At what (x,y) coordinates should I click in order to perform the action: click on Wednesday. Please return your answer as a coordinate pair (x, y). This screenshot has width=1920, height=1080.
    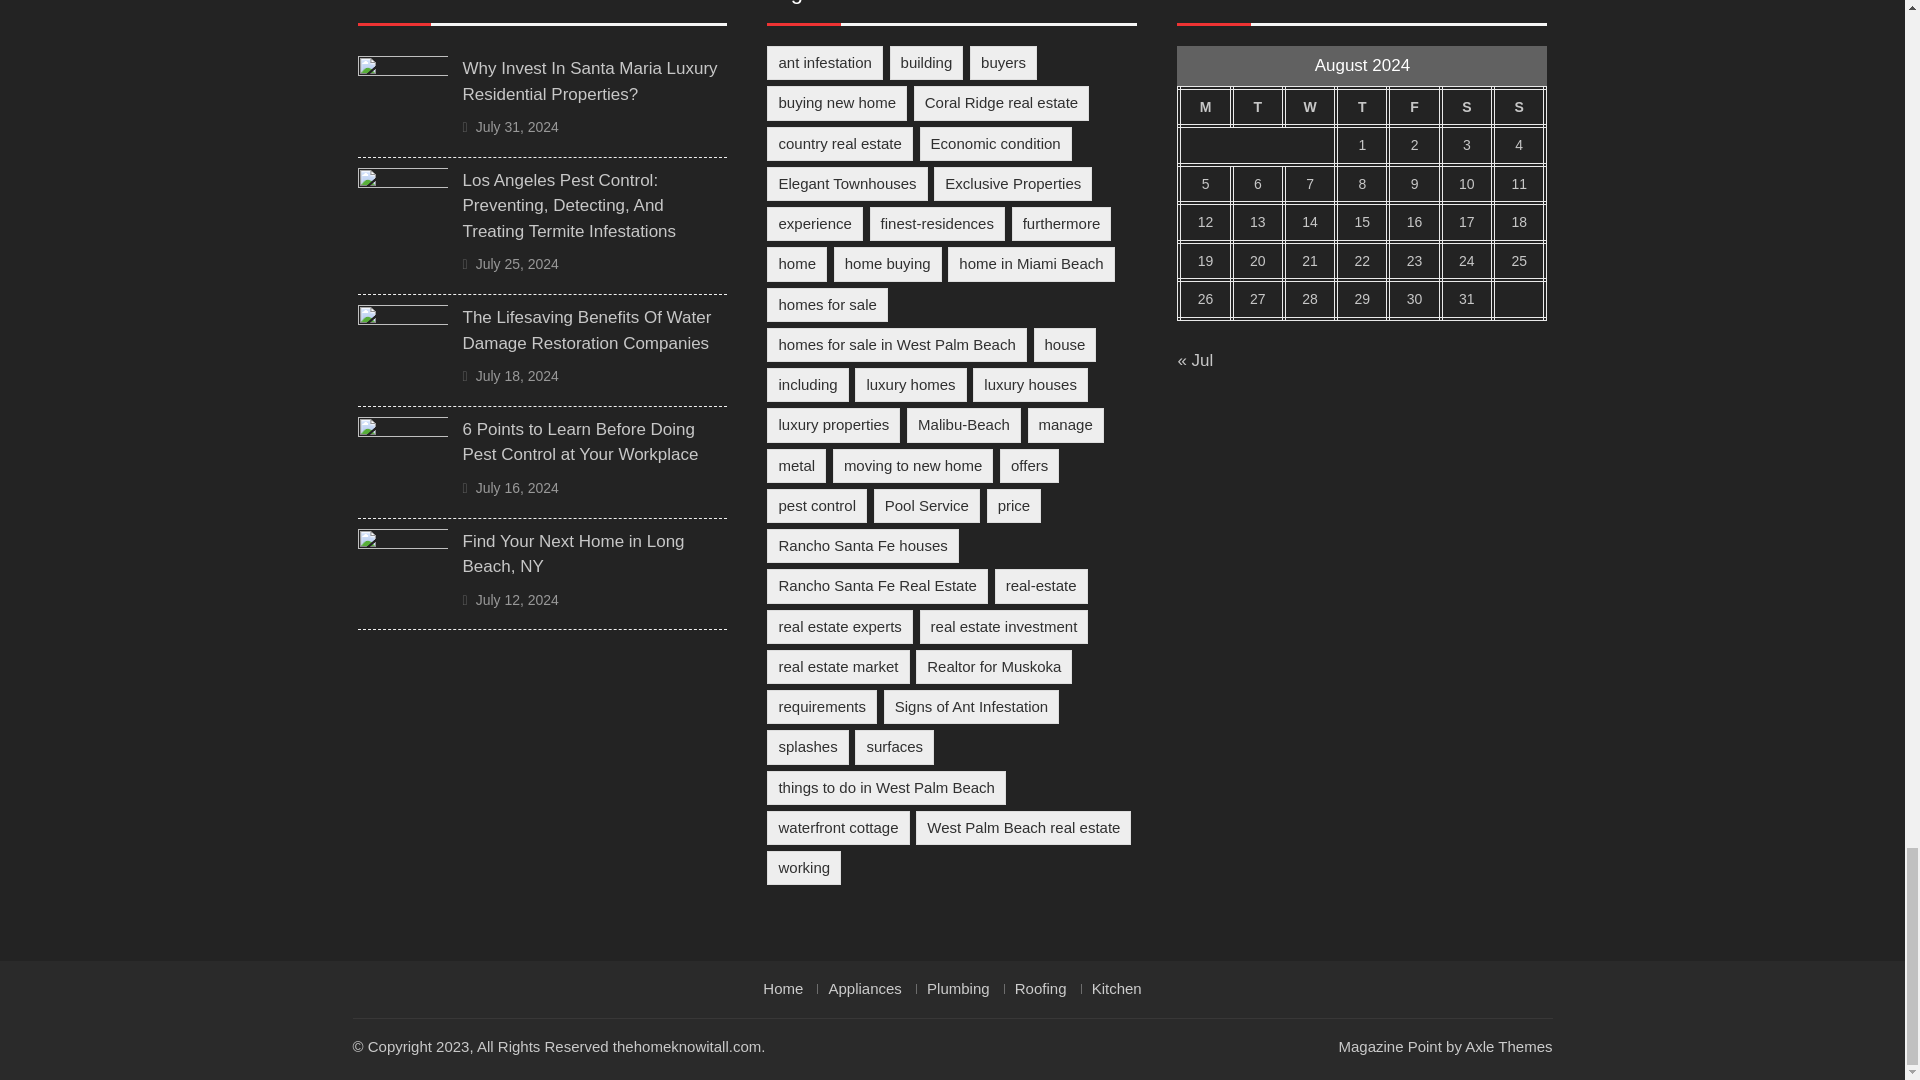
    Looking at the image, I should click on (1310, 107).